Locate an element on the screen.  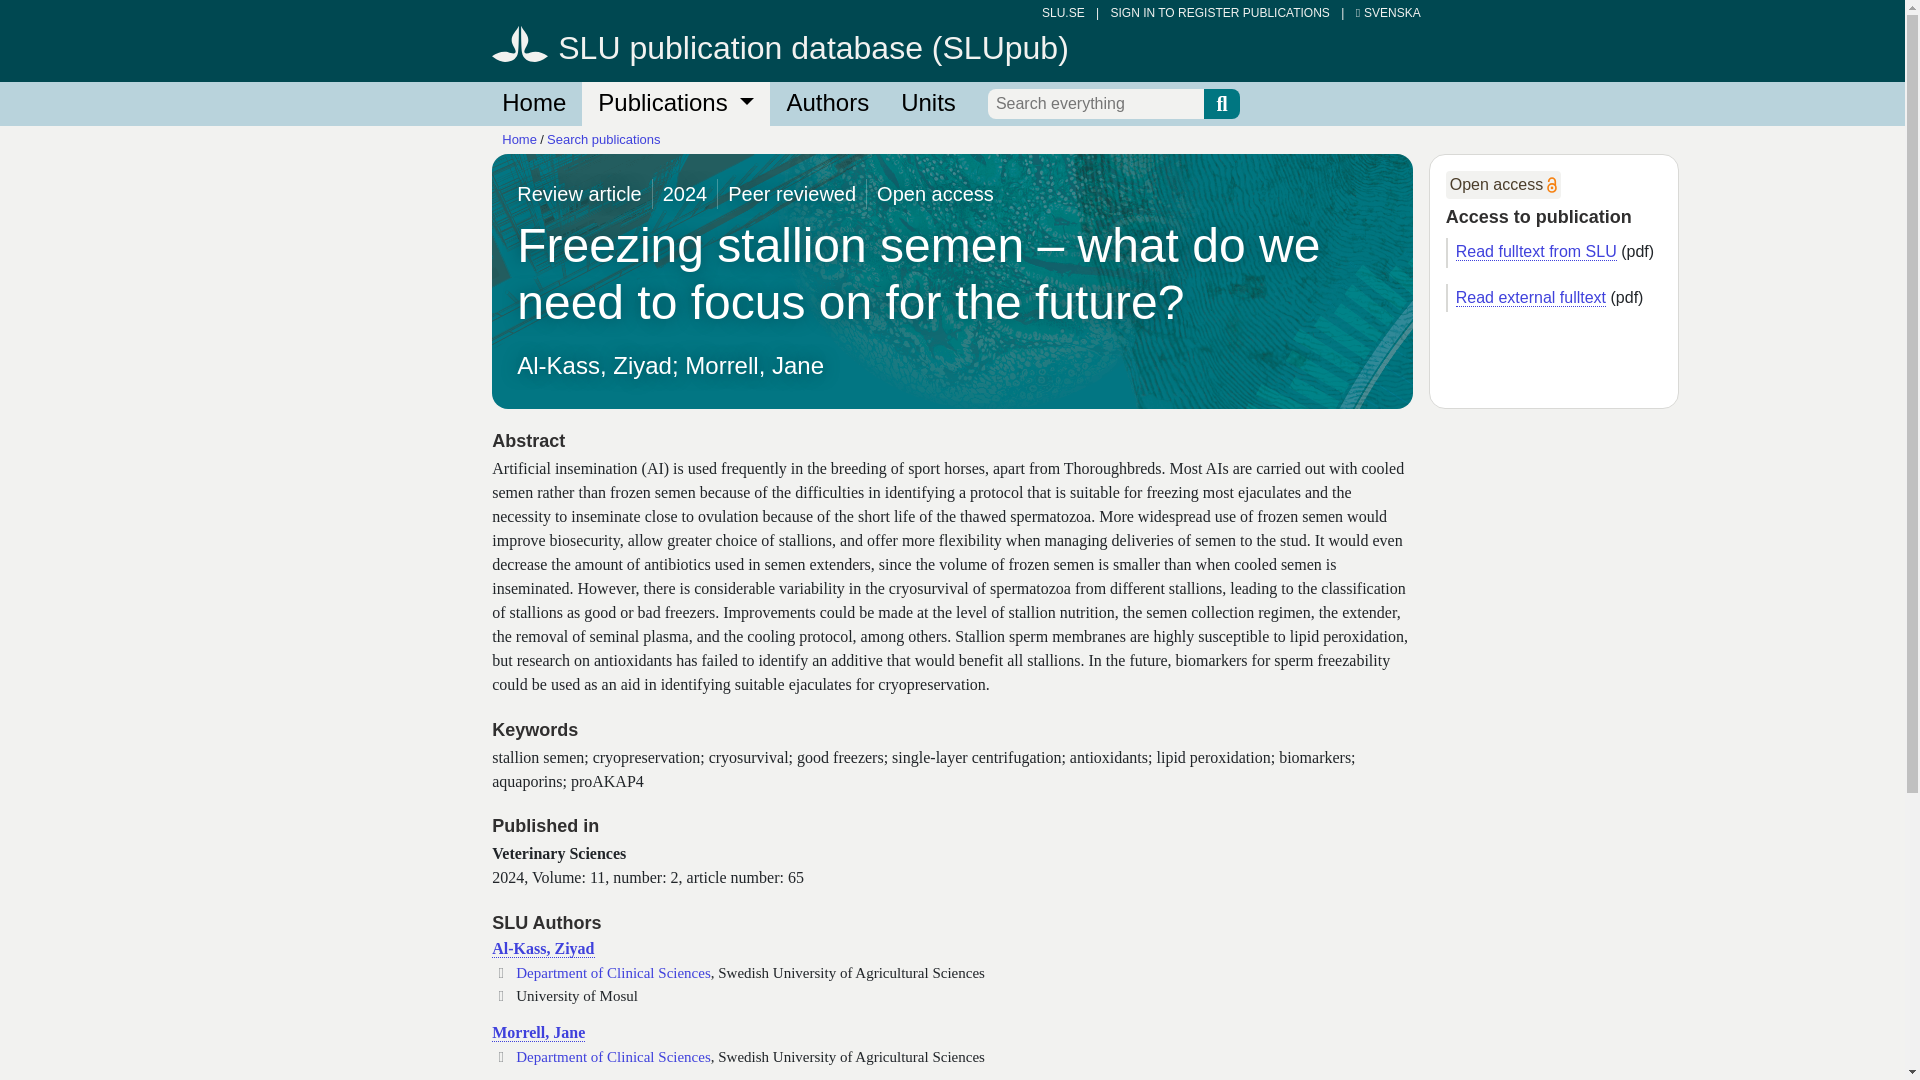
SVENSKA is located at coordinates (1388, 13).